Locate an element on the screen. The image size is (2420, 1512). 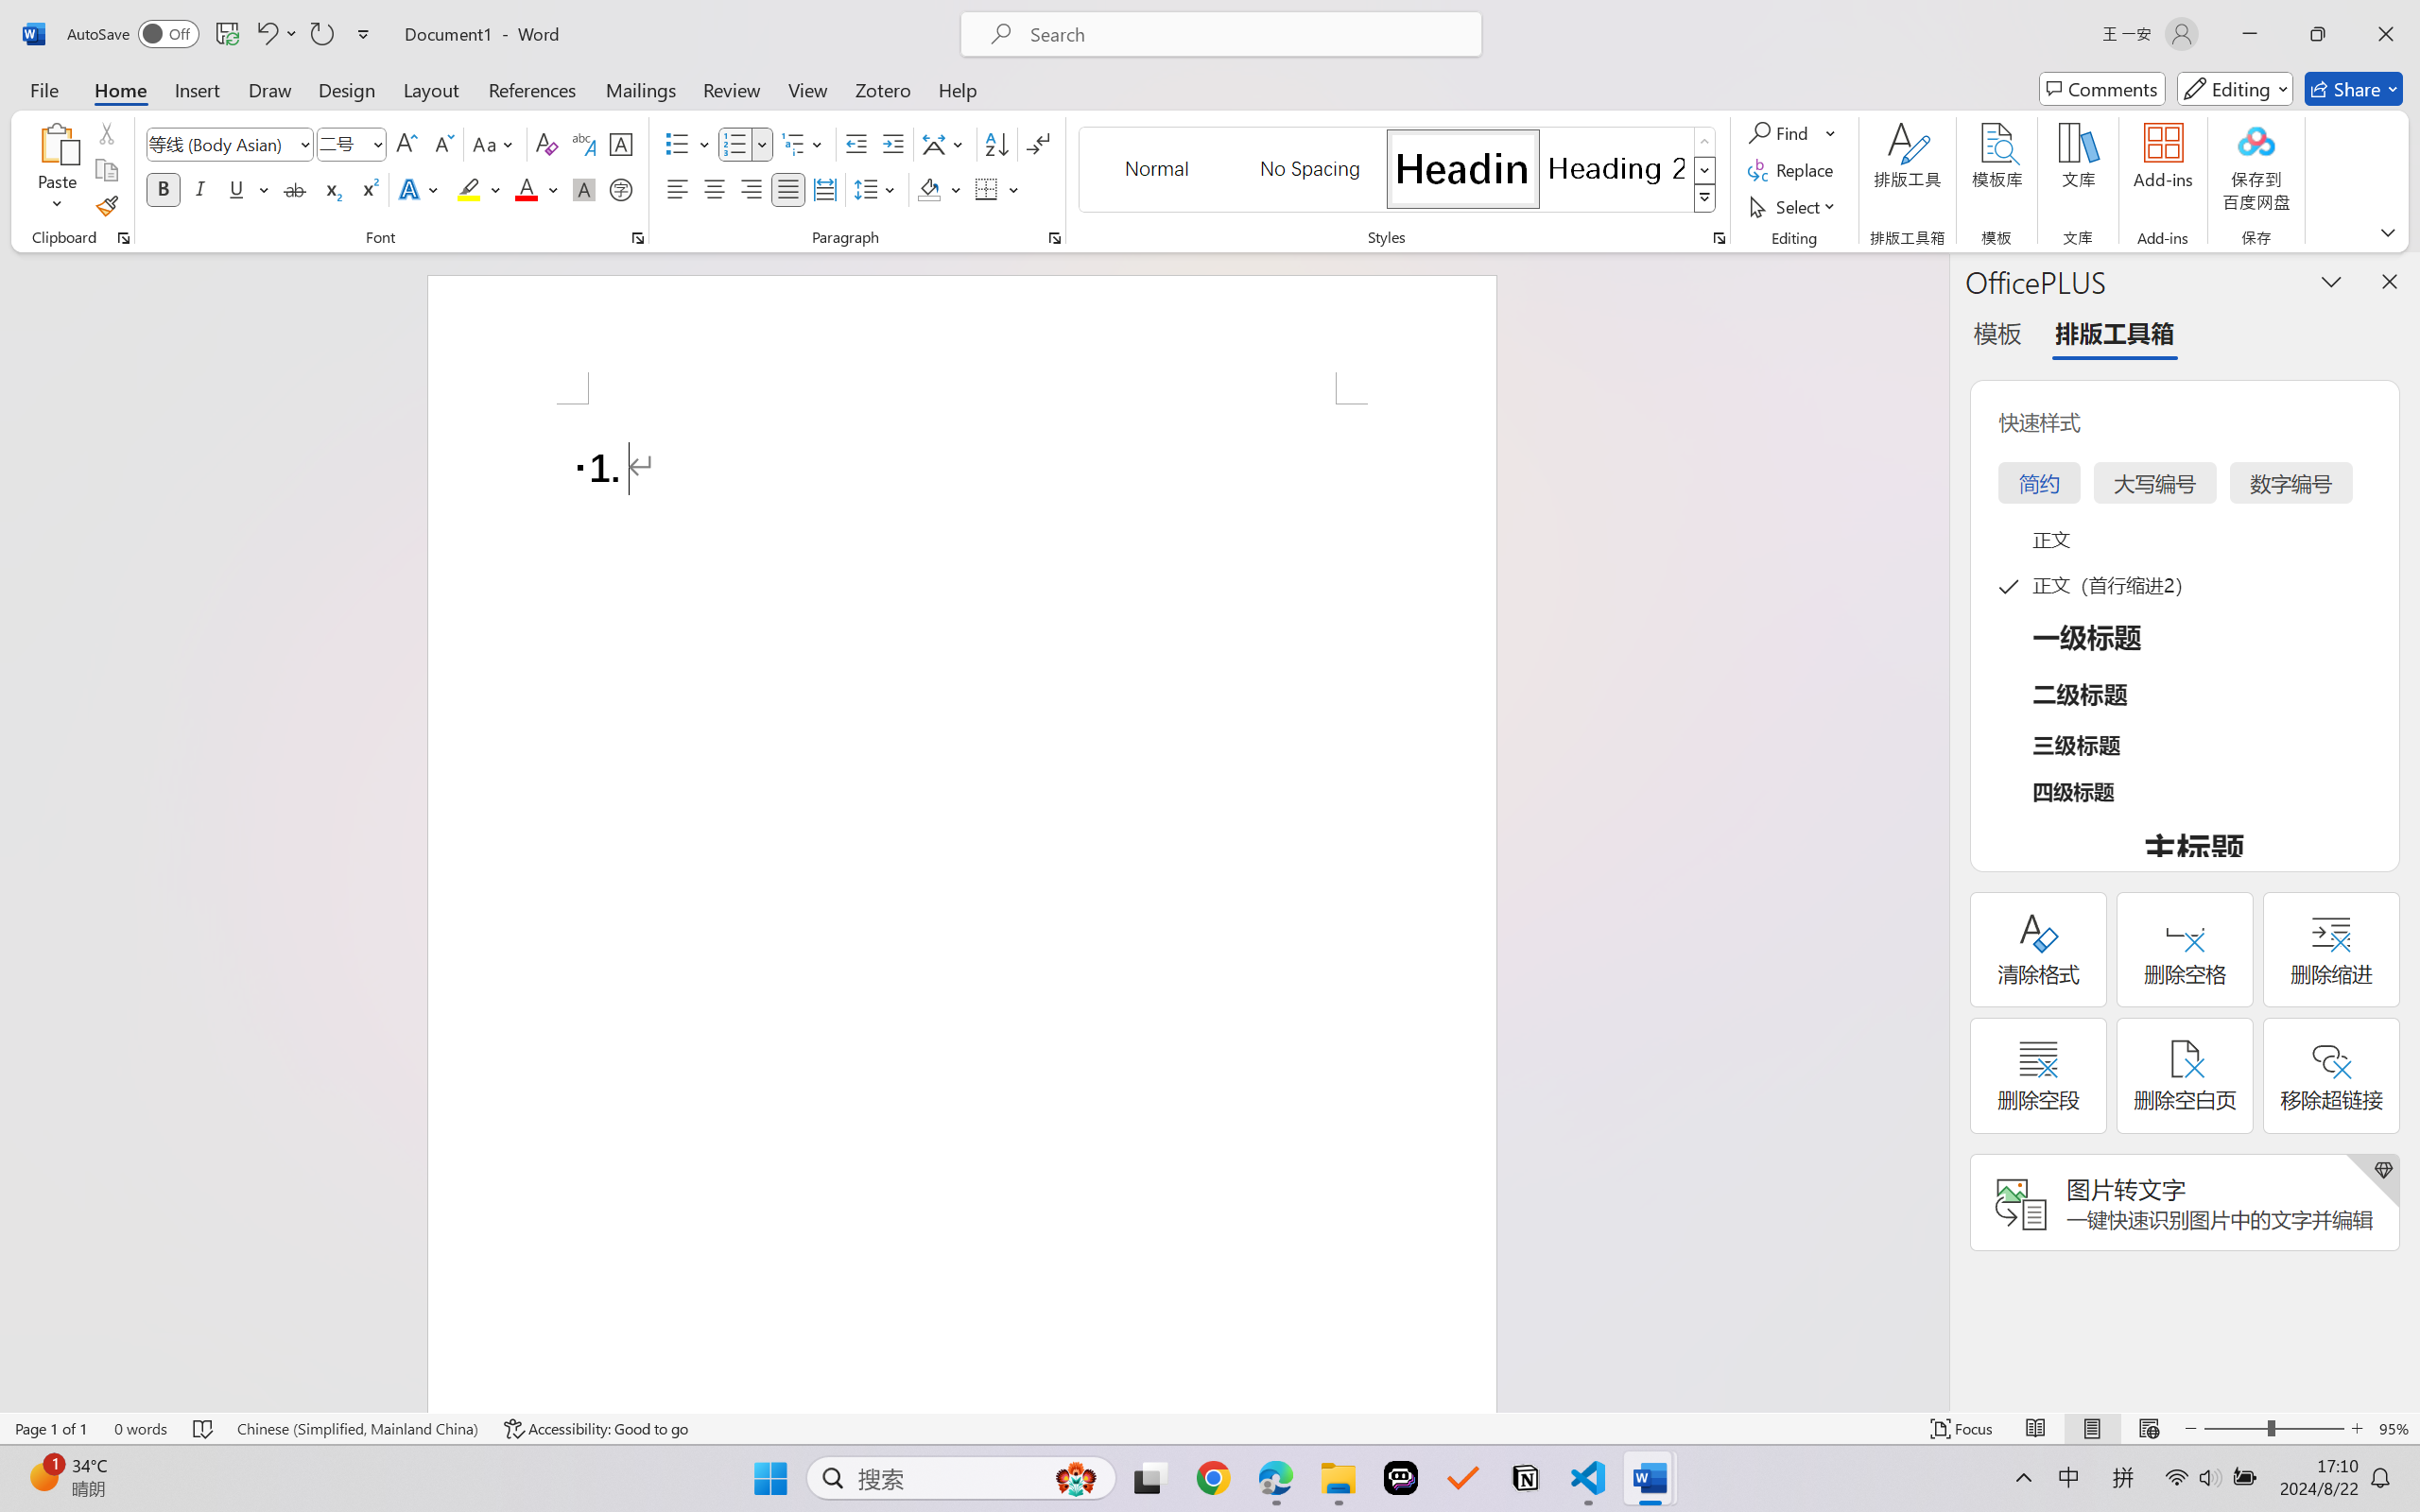
Page 1 content is located at coordinates (962, 908).